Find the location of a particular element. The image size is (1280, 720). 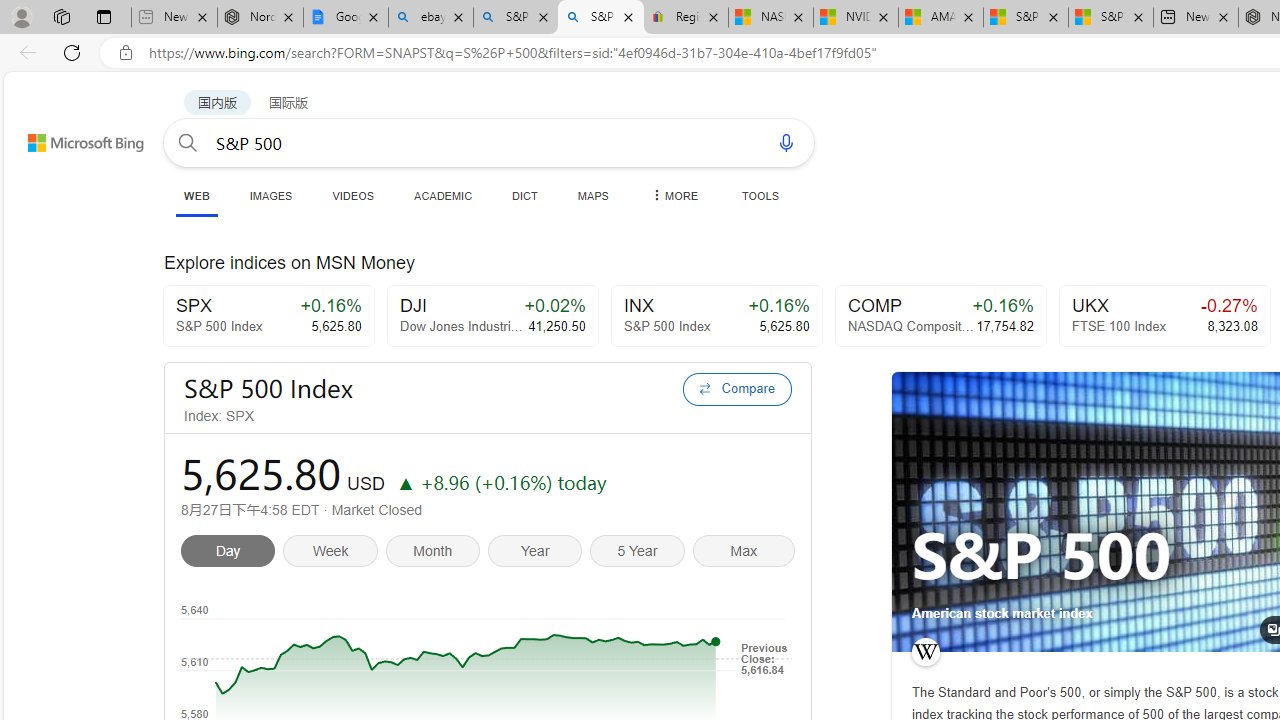

Price increase is located at coordinates (405, 482).